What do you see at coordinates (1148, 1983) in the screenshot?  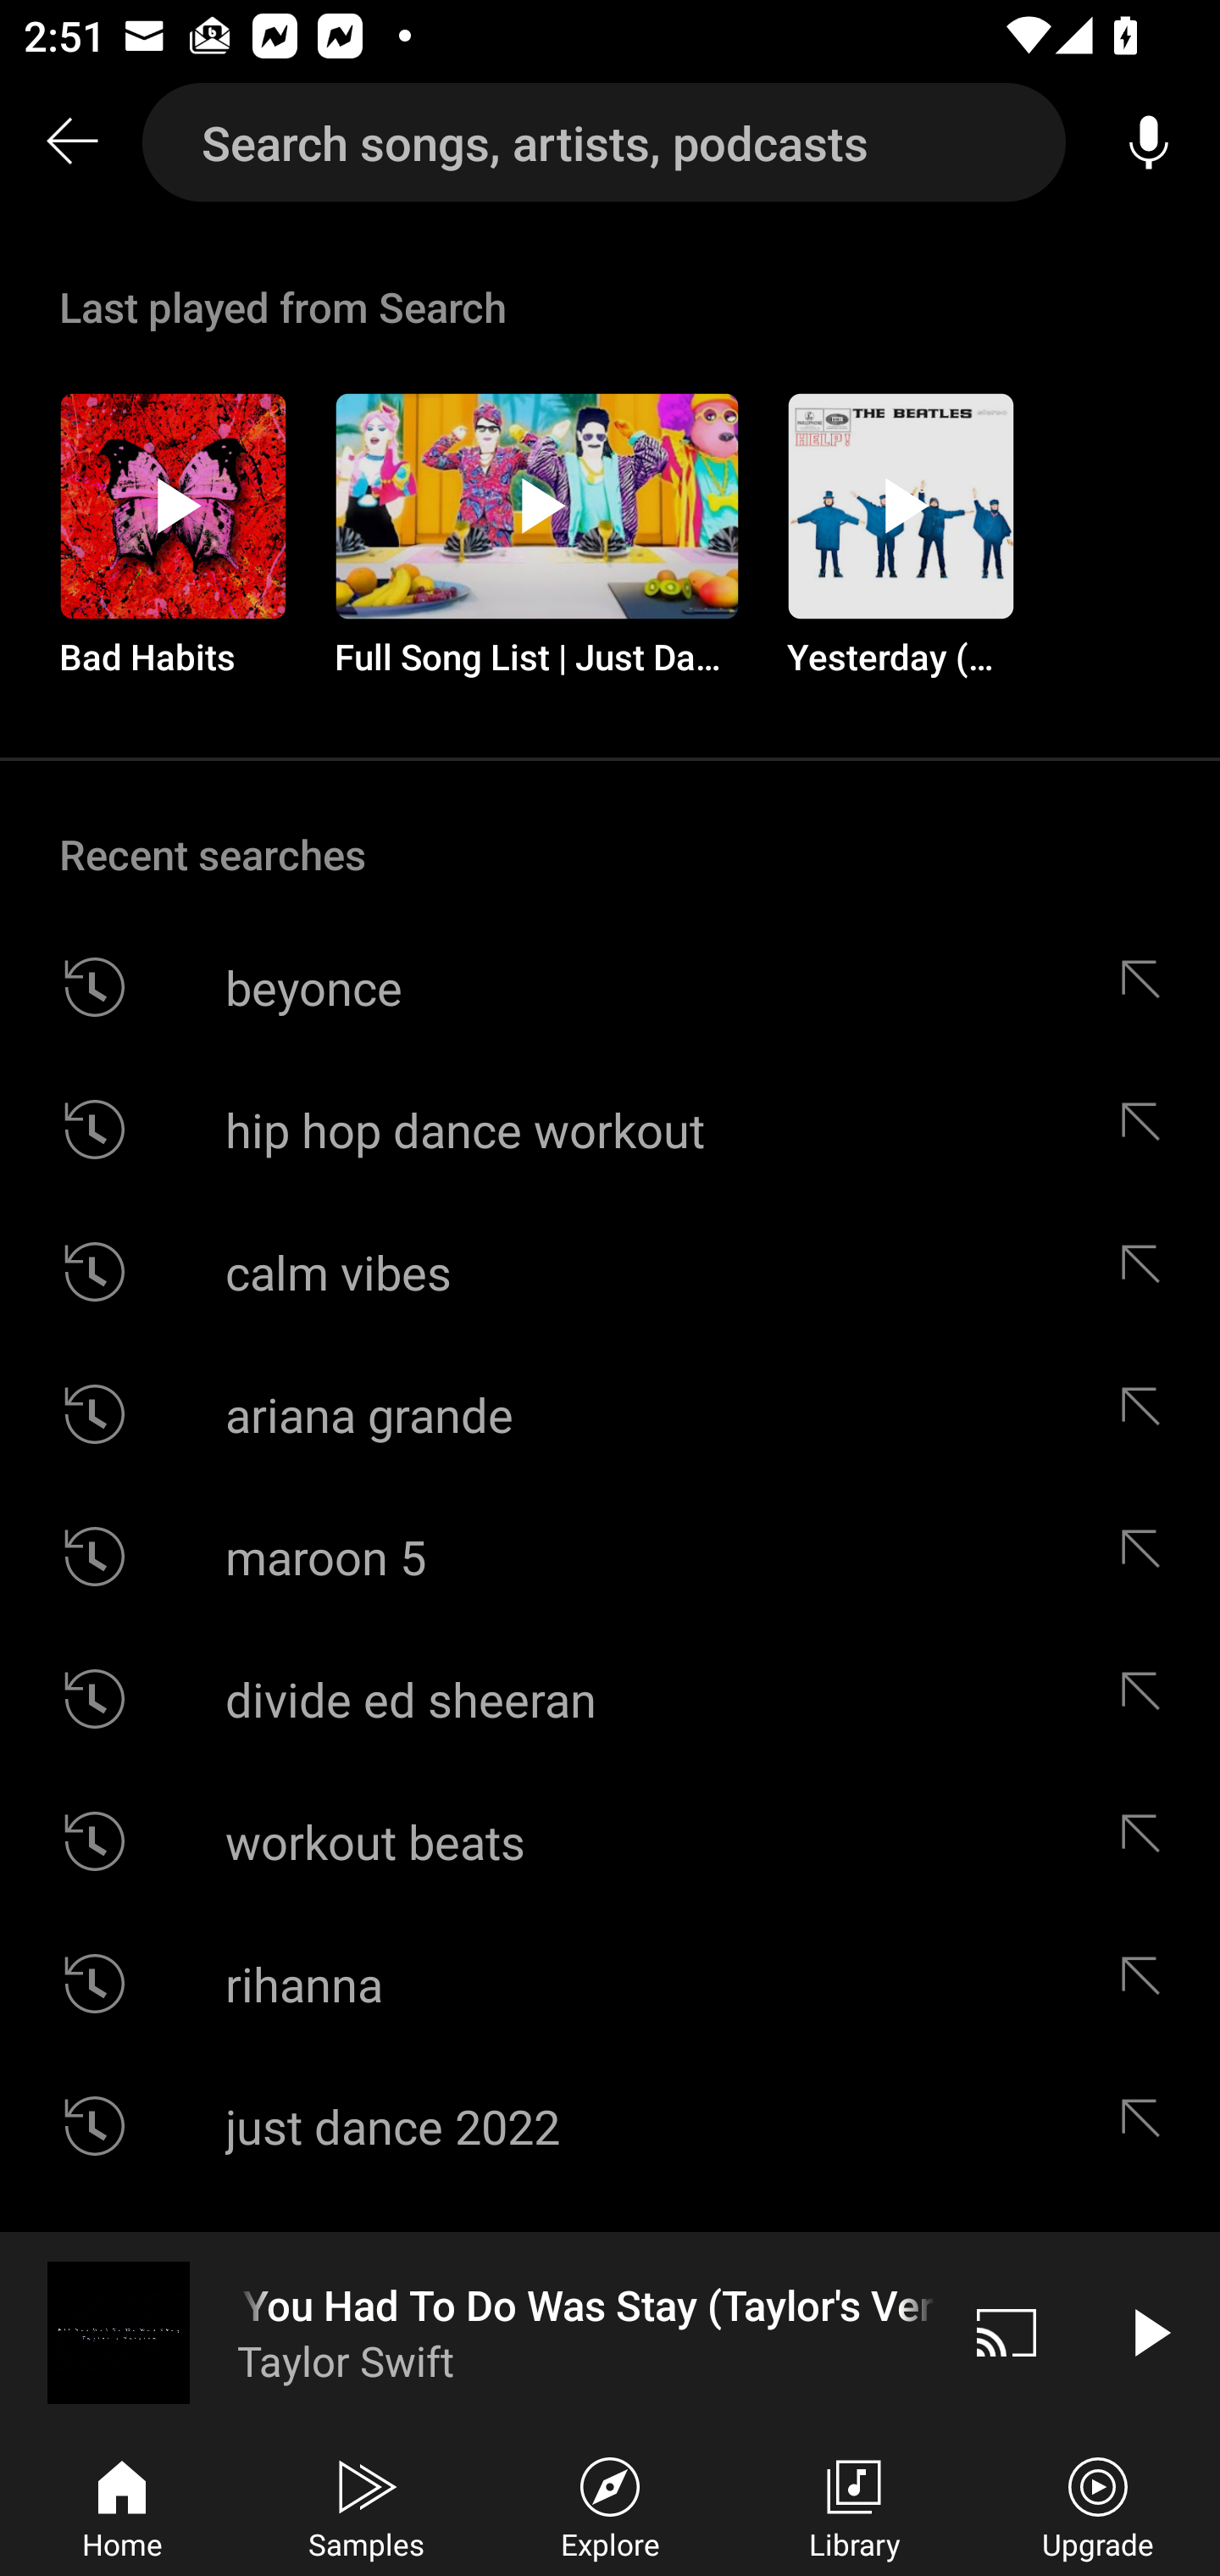 I see `Edit suggestion rihanna` at bounding box center [1148, 1983].